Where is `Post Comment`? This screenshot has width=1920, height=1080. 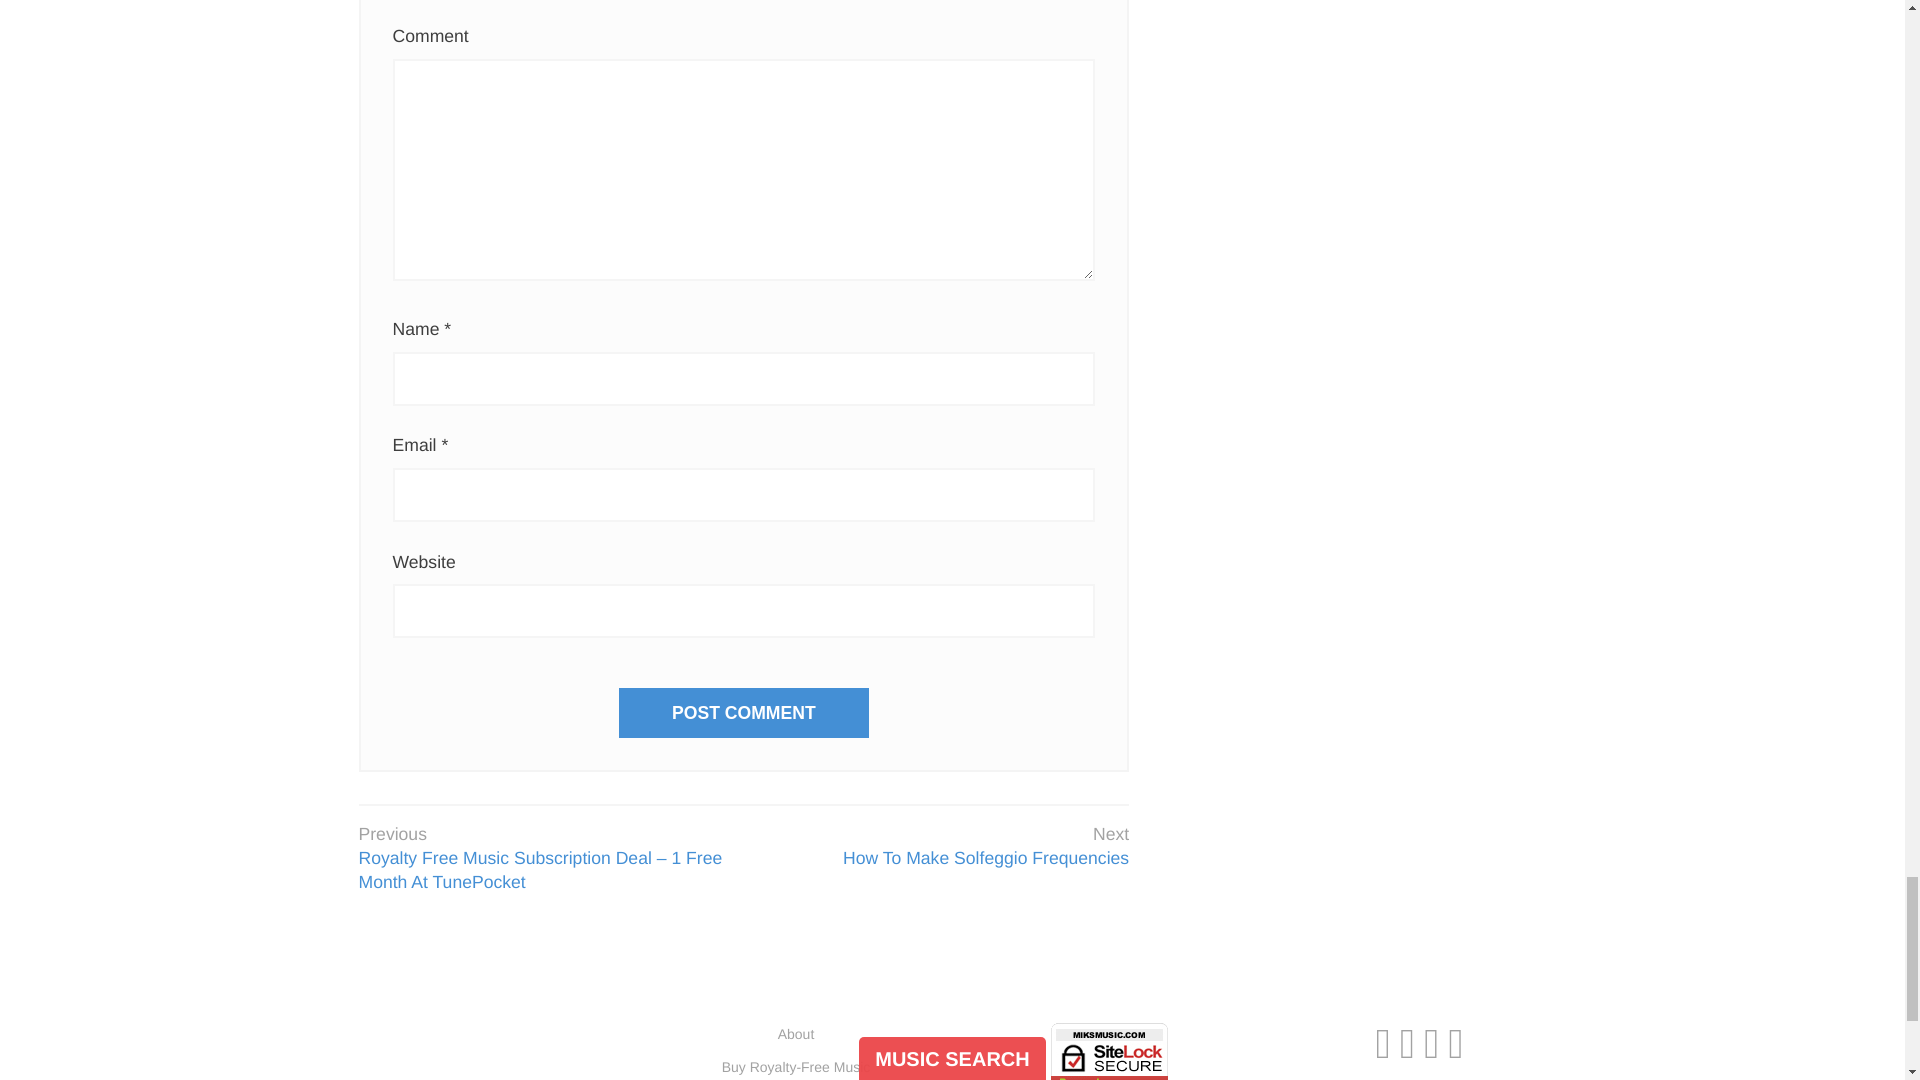
Post Comment is located at coordinates (744, 712).